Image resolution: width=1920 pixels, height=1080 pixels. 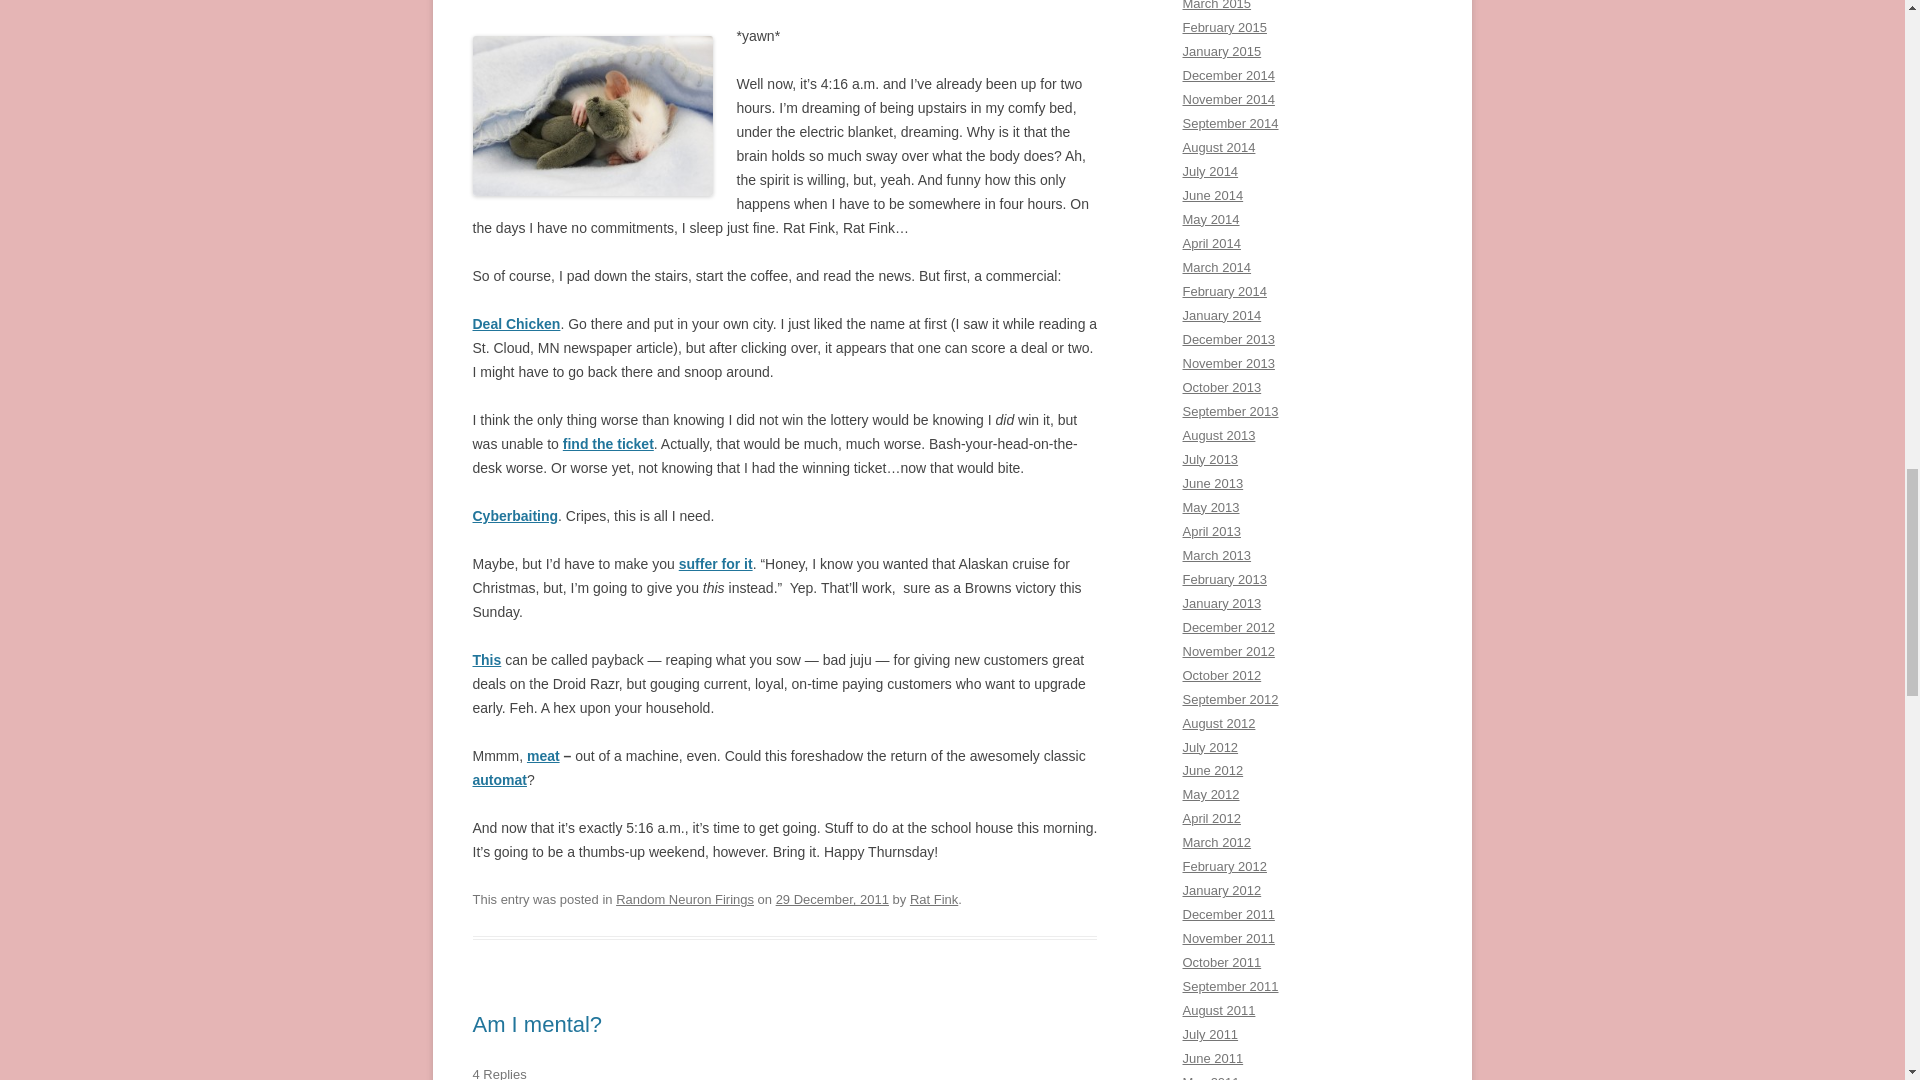 What do you see at coordinates (515, 515) in the screenshot?
I see `Cyberbaiting` at bounding box center [515, 515].